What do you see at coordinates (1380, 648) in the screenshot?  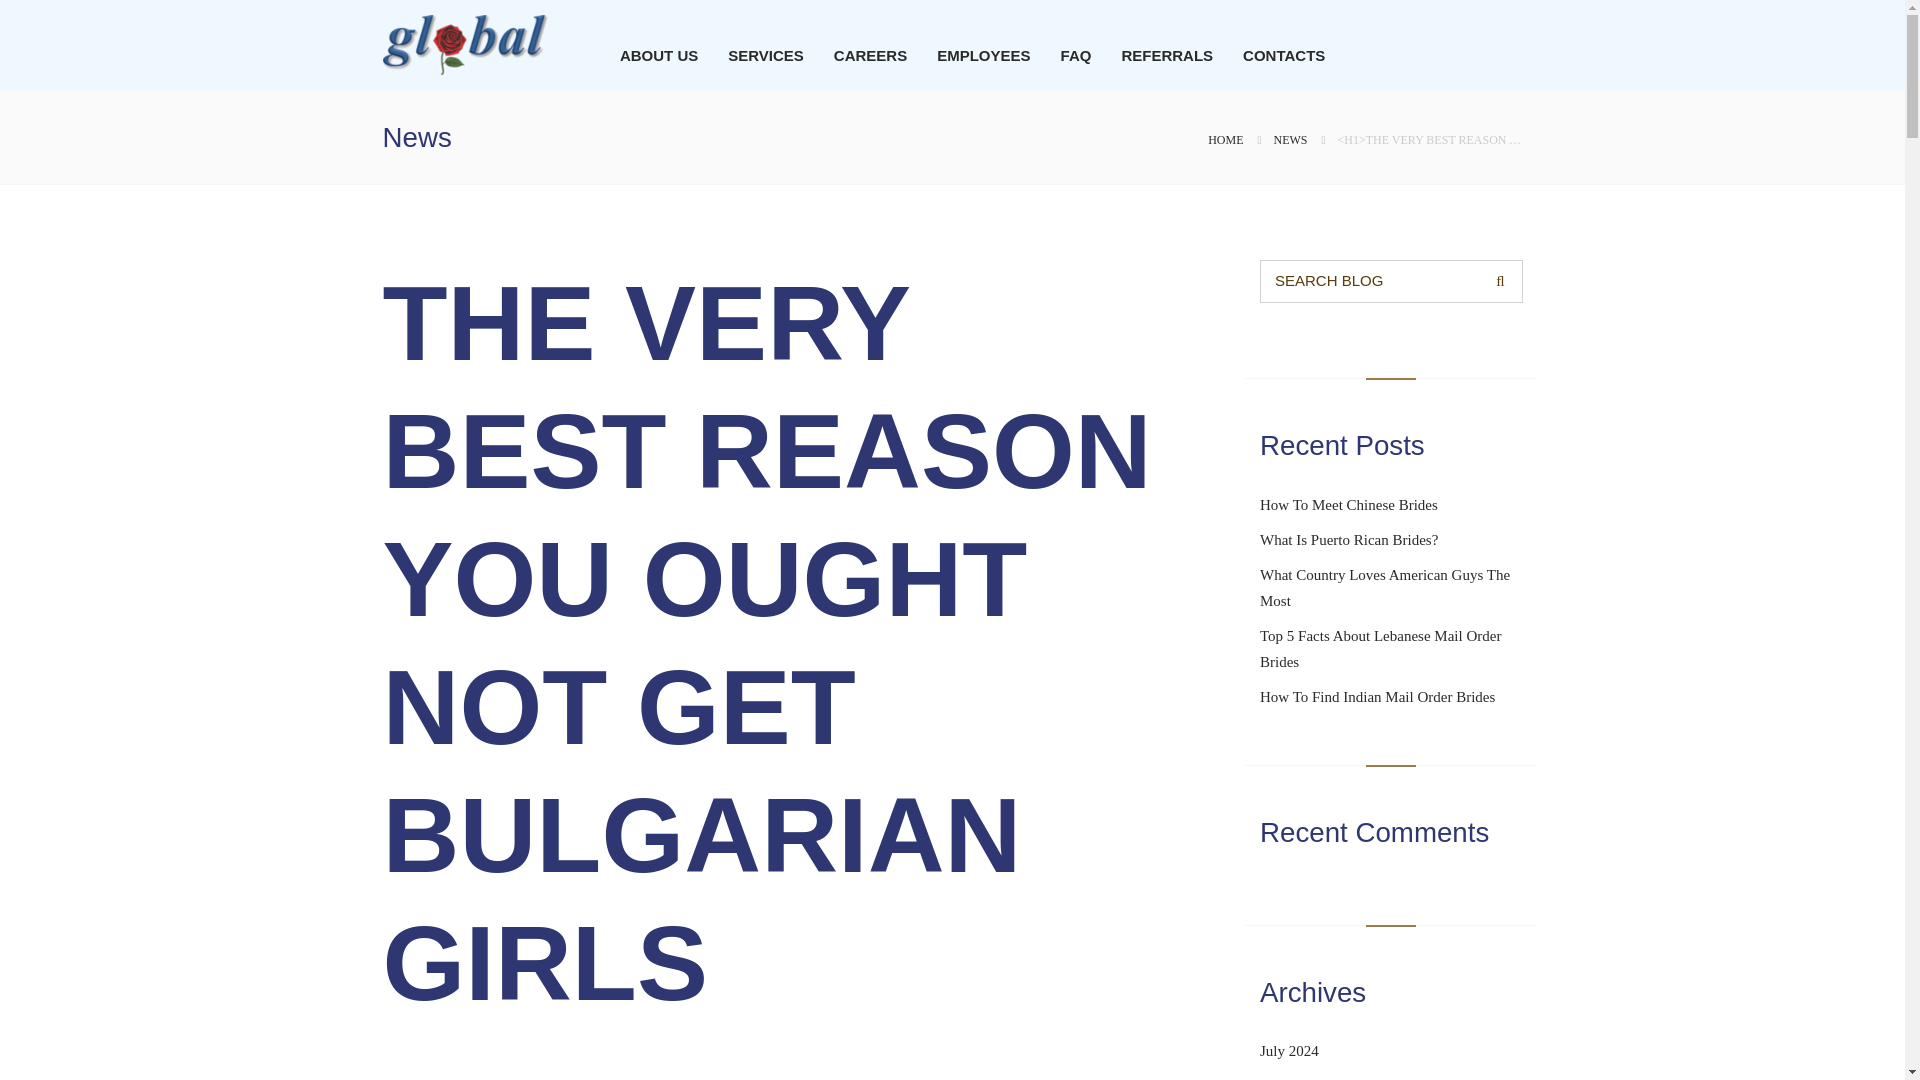 I see `Top 5 Facts About Lebanese Mail Order Brides` at bounding box center [1380, 648].